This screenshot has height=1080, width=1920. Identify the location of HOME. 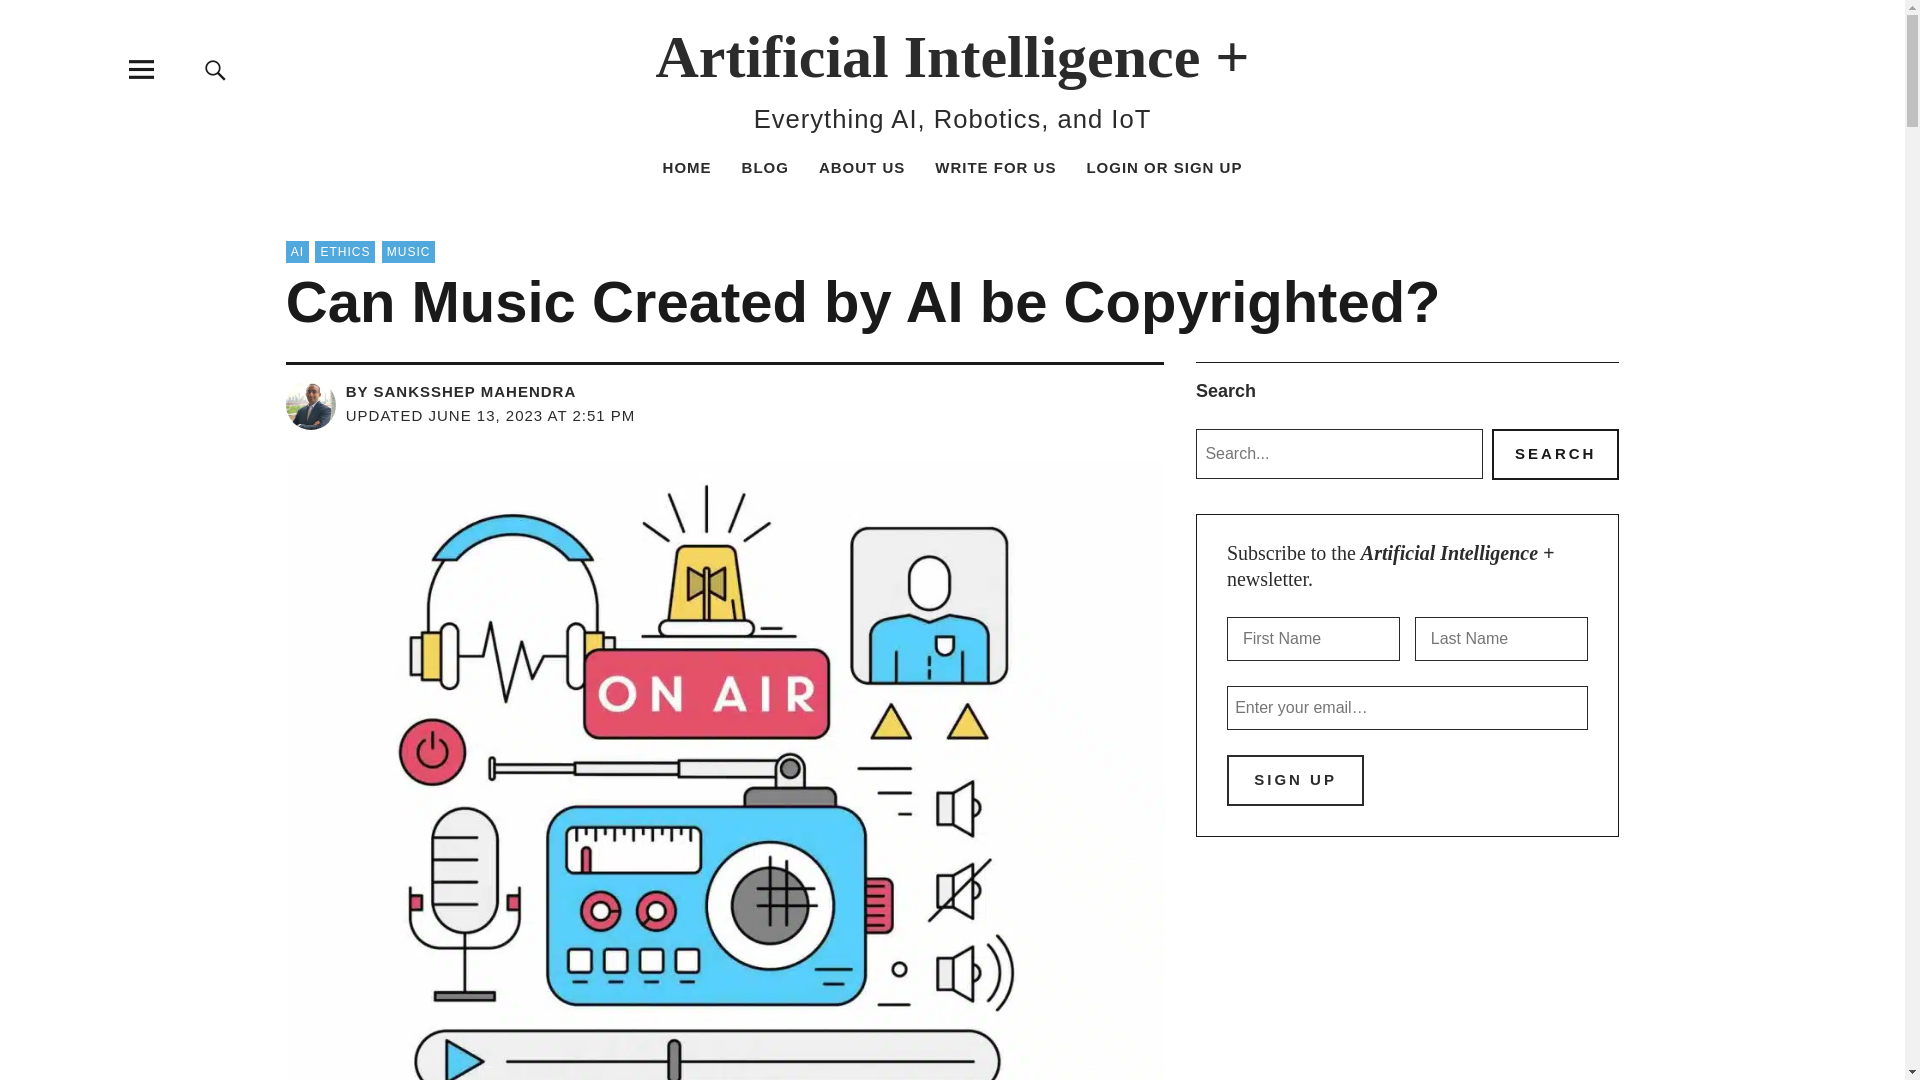
(687, 167).